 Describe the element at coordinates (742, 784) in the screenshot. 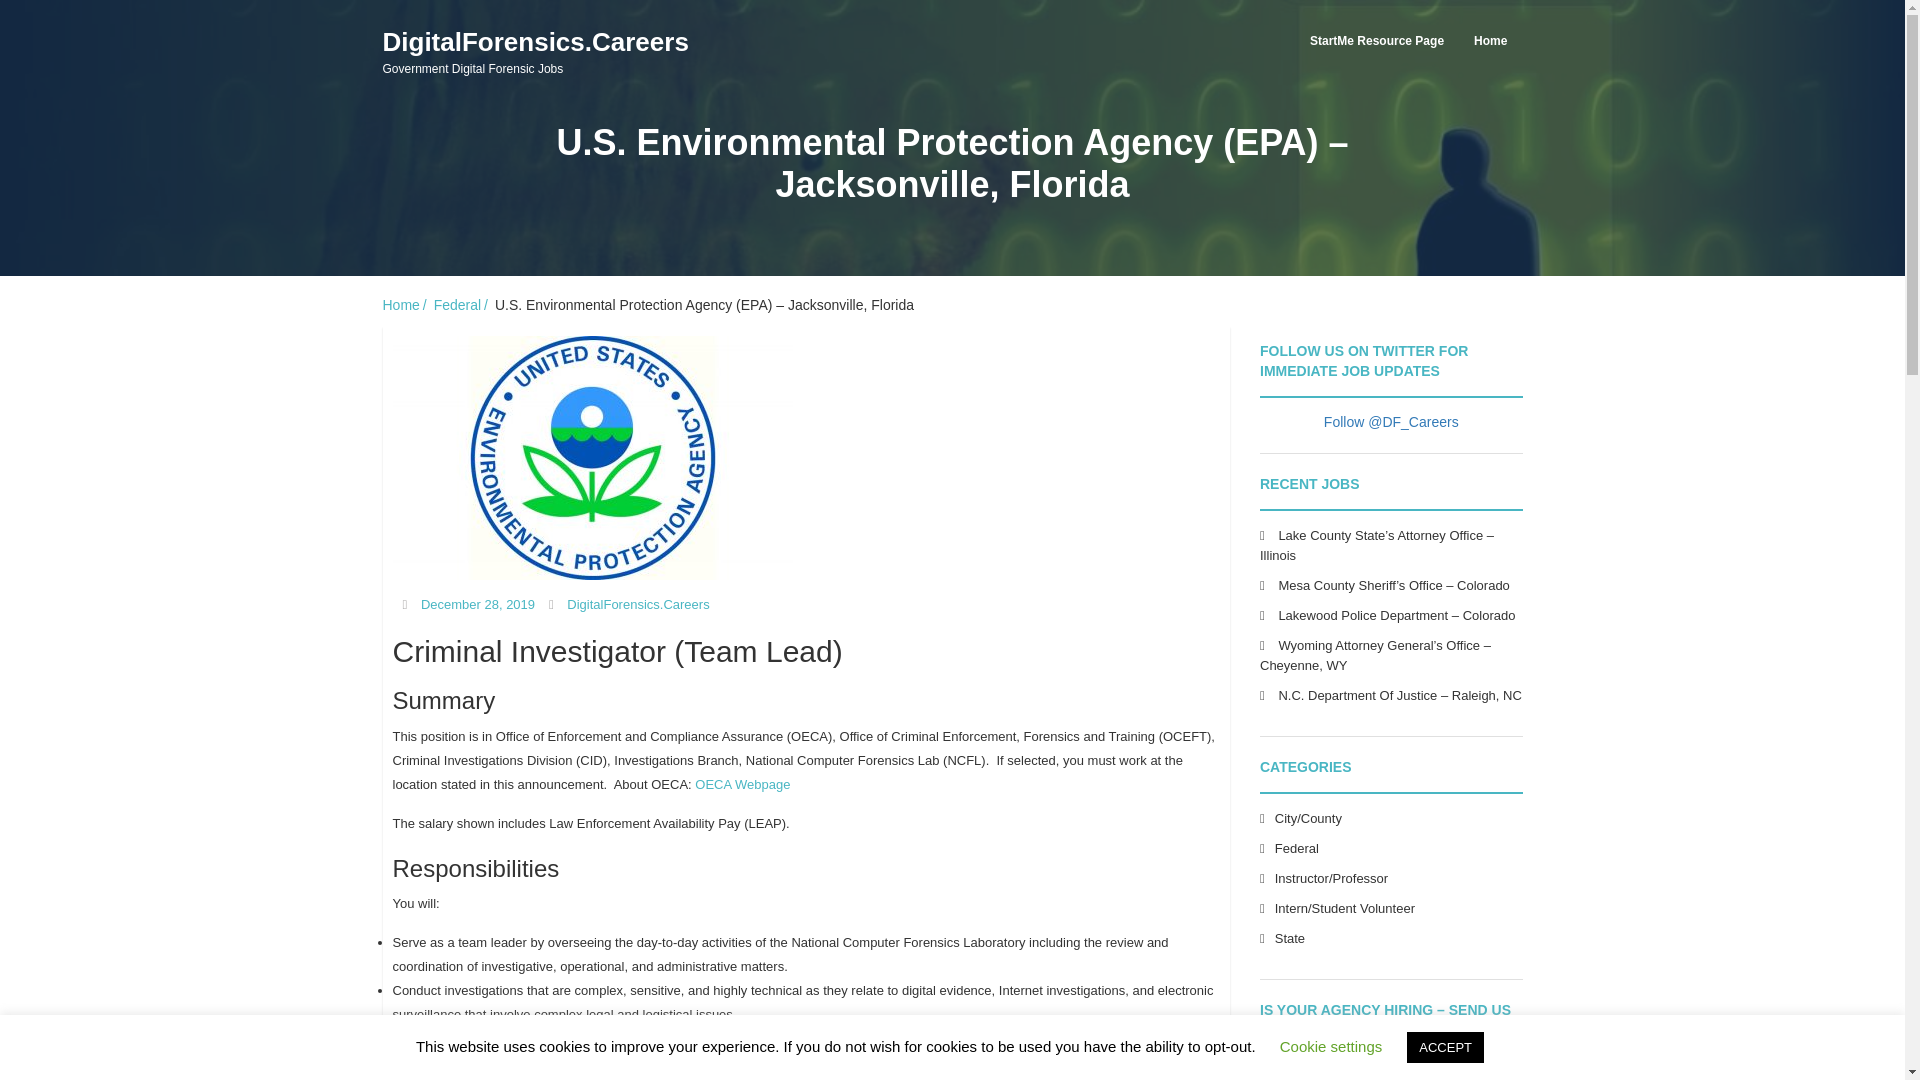

I see `View all posts by DigitalForensics.Careers` at that location.